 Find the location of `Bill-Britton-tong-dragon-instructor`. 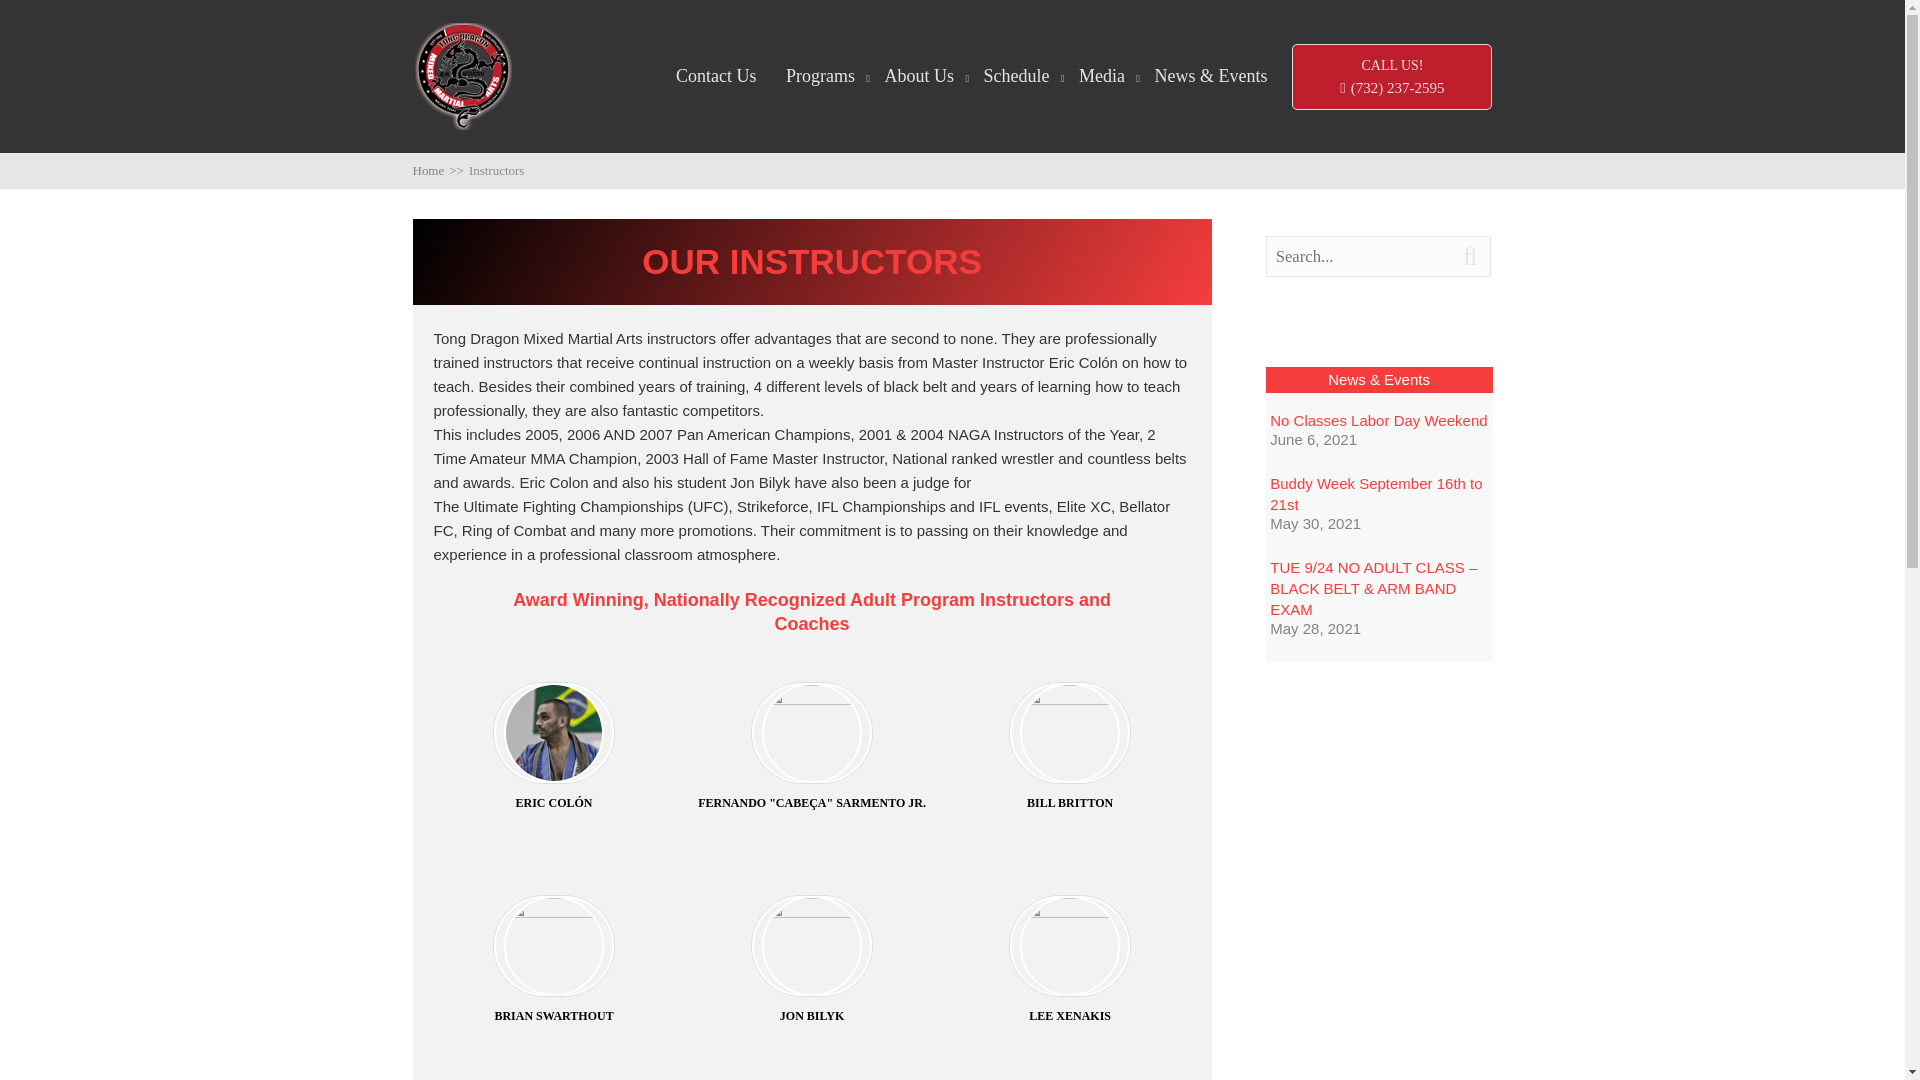

Bill-Britton-tong-dragon-instructor is located at coordinates (1069, 732).